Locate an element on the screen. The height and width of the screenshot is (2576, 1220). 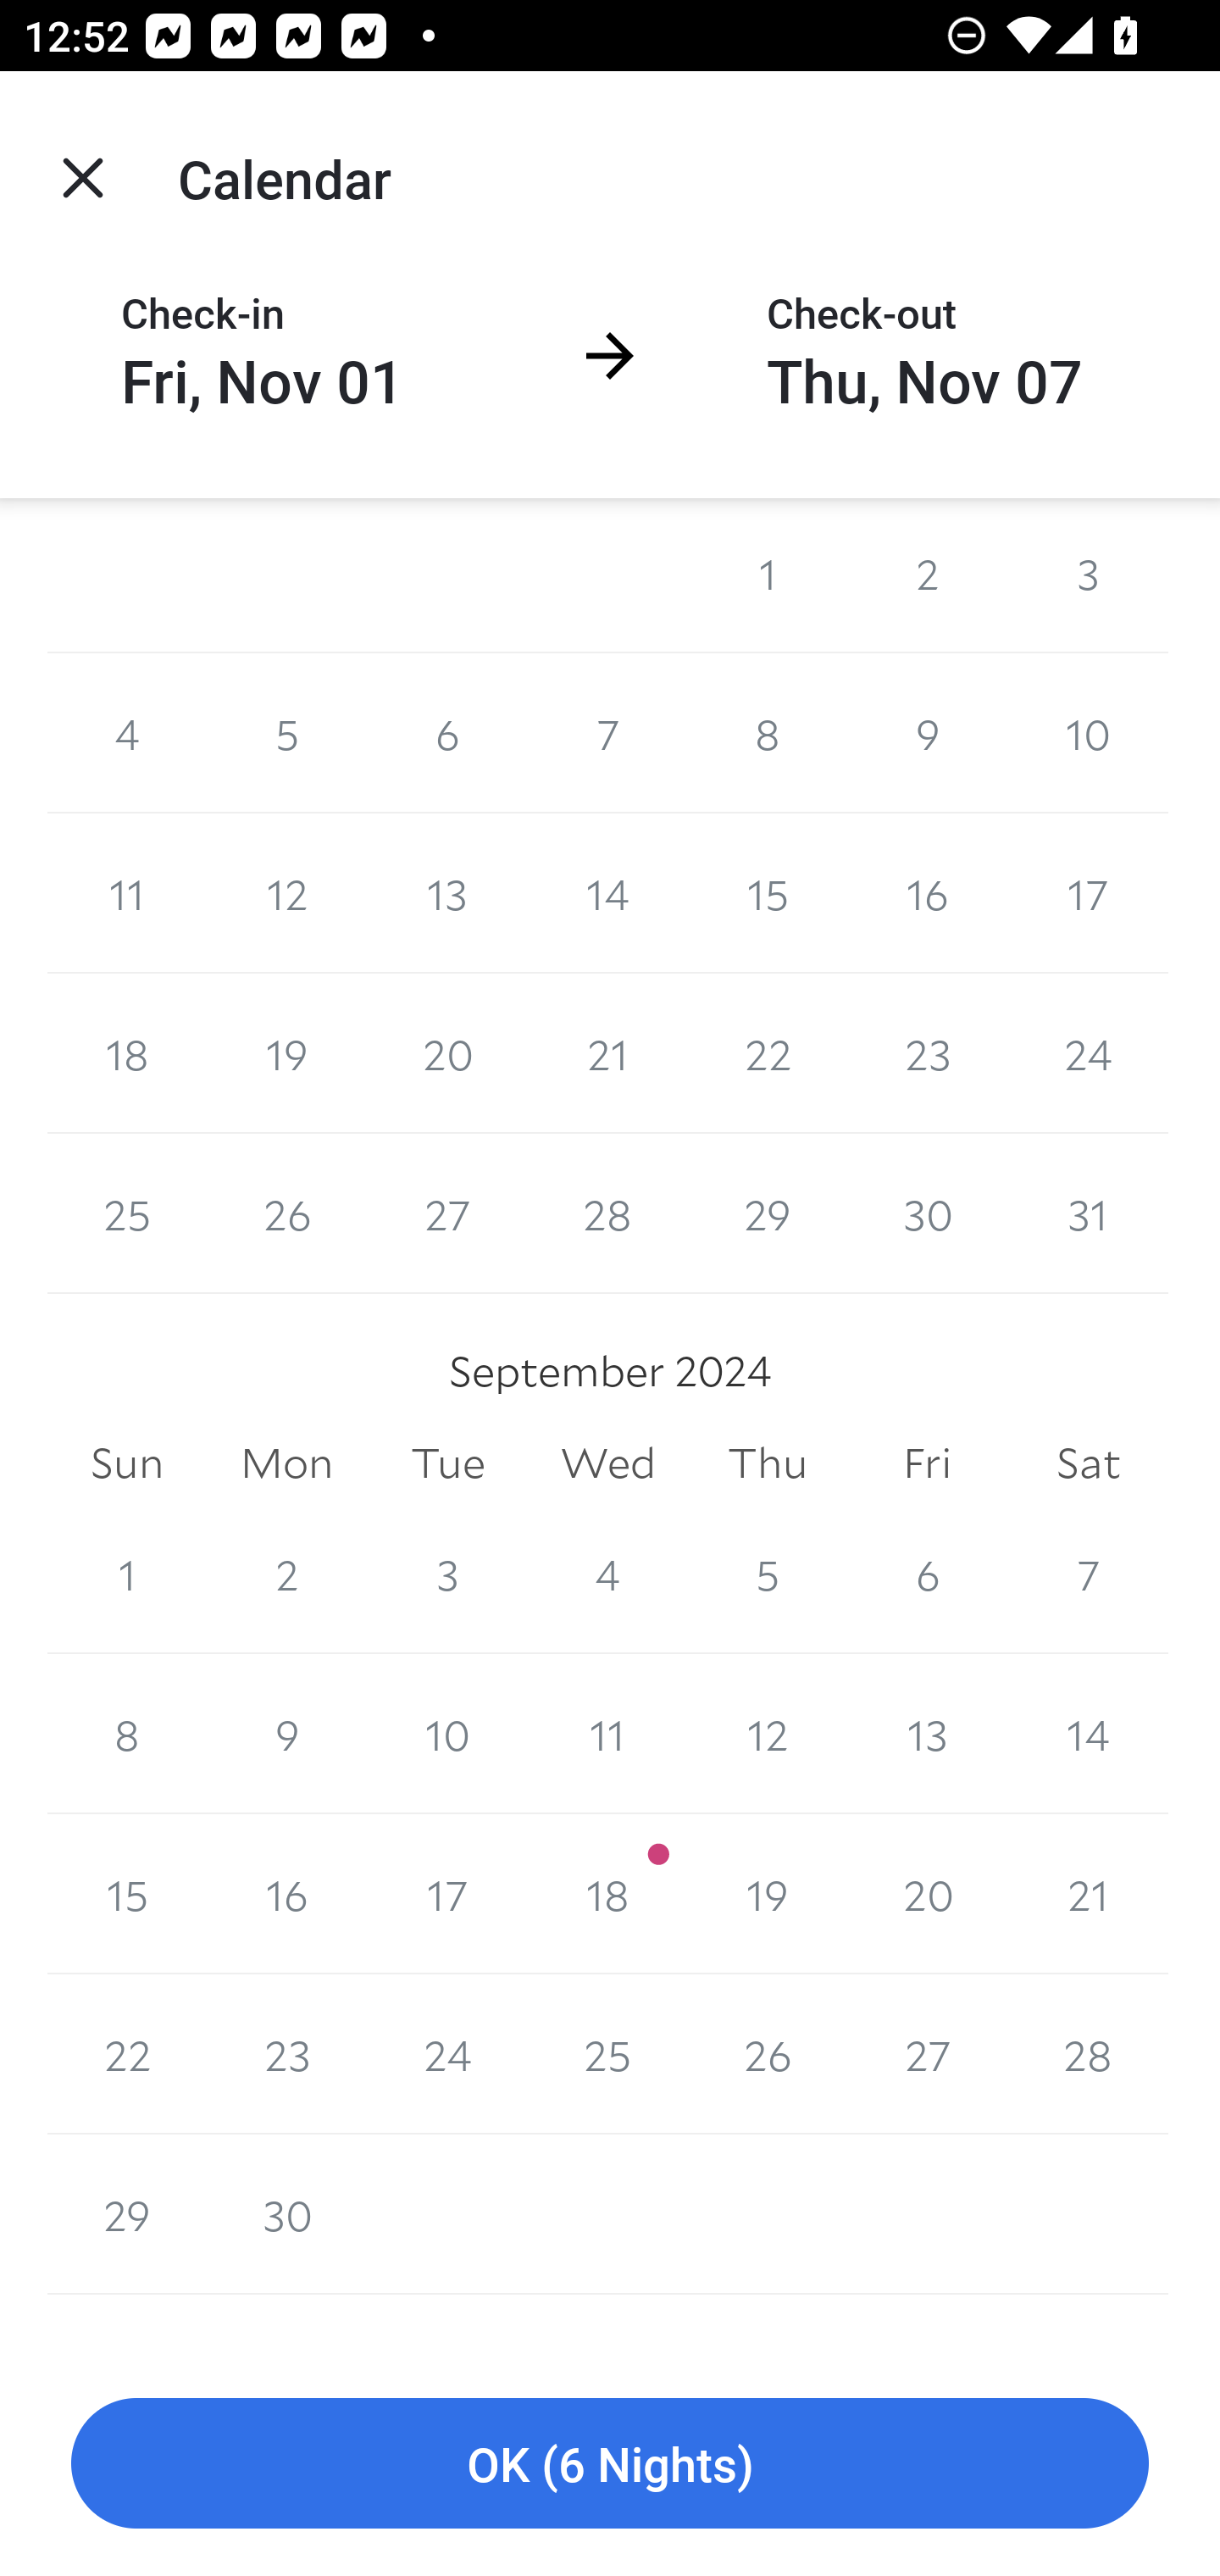
24 24 August 2024 is located at coordinates (1088, 1053).